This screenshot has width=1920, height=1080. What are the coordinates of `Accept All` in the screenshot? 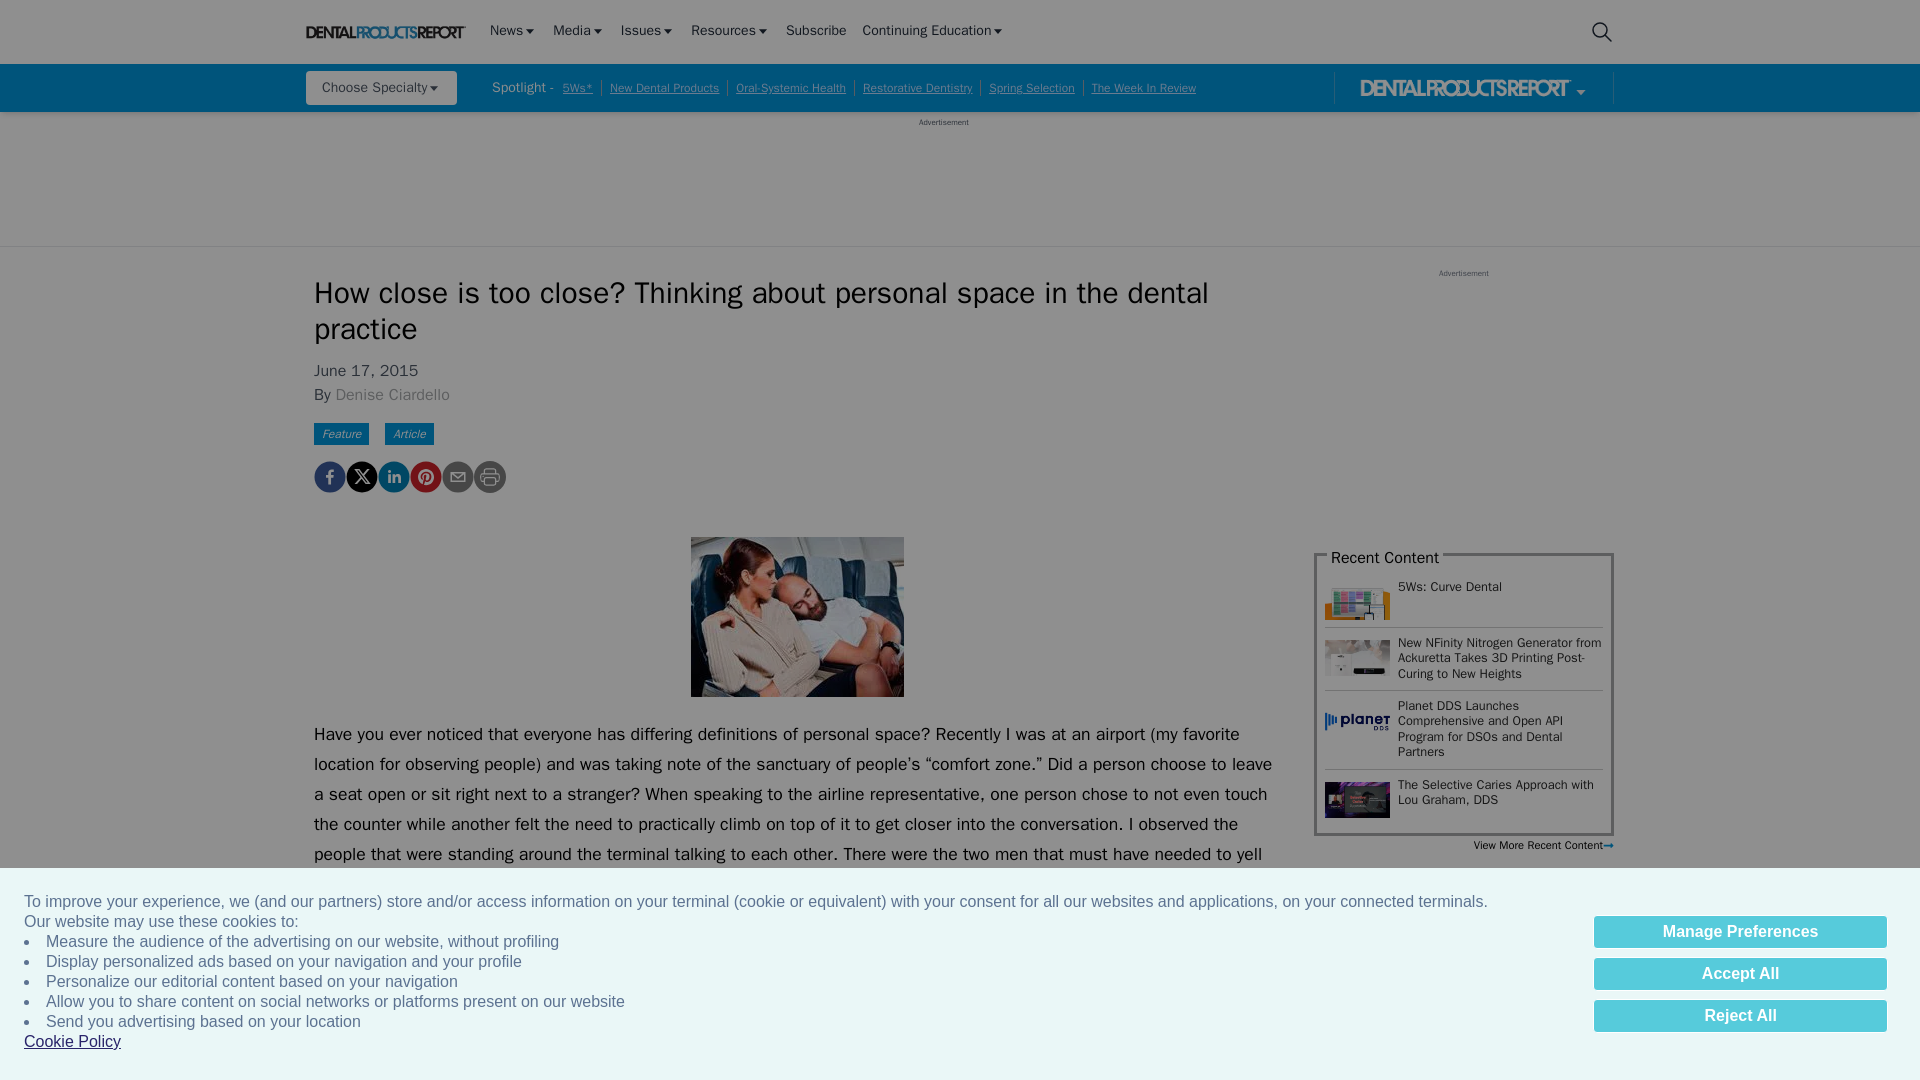 It's located at (1740, 974).